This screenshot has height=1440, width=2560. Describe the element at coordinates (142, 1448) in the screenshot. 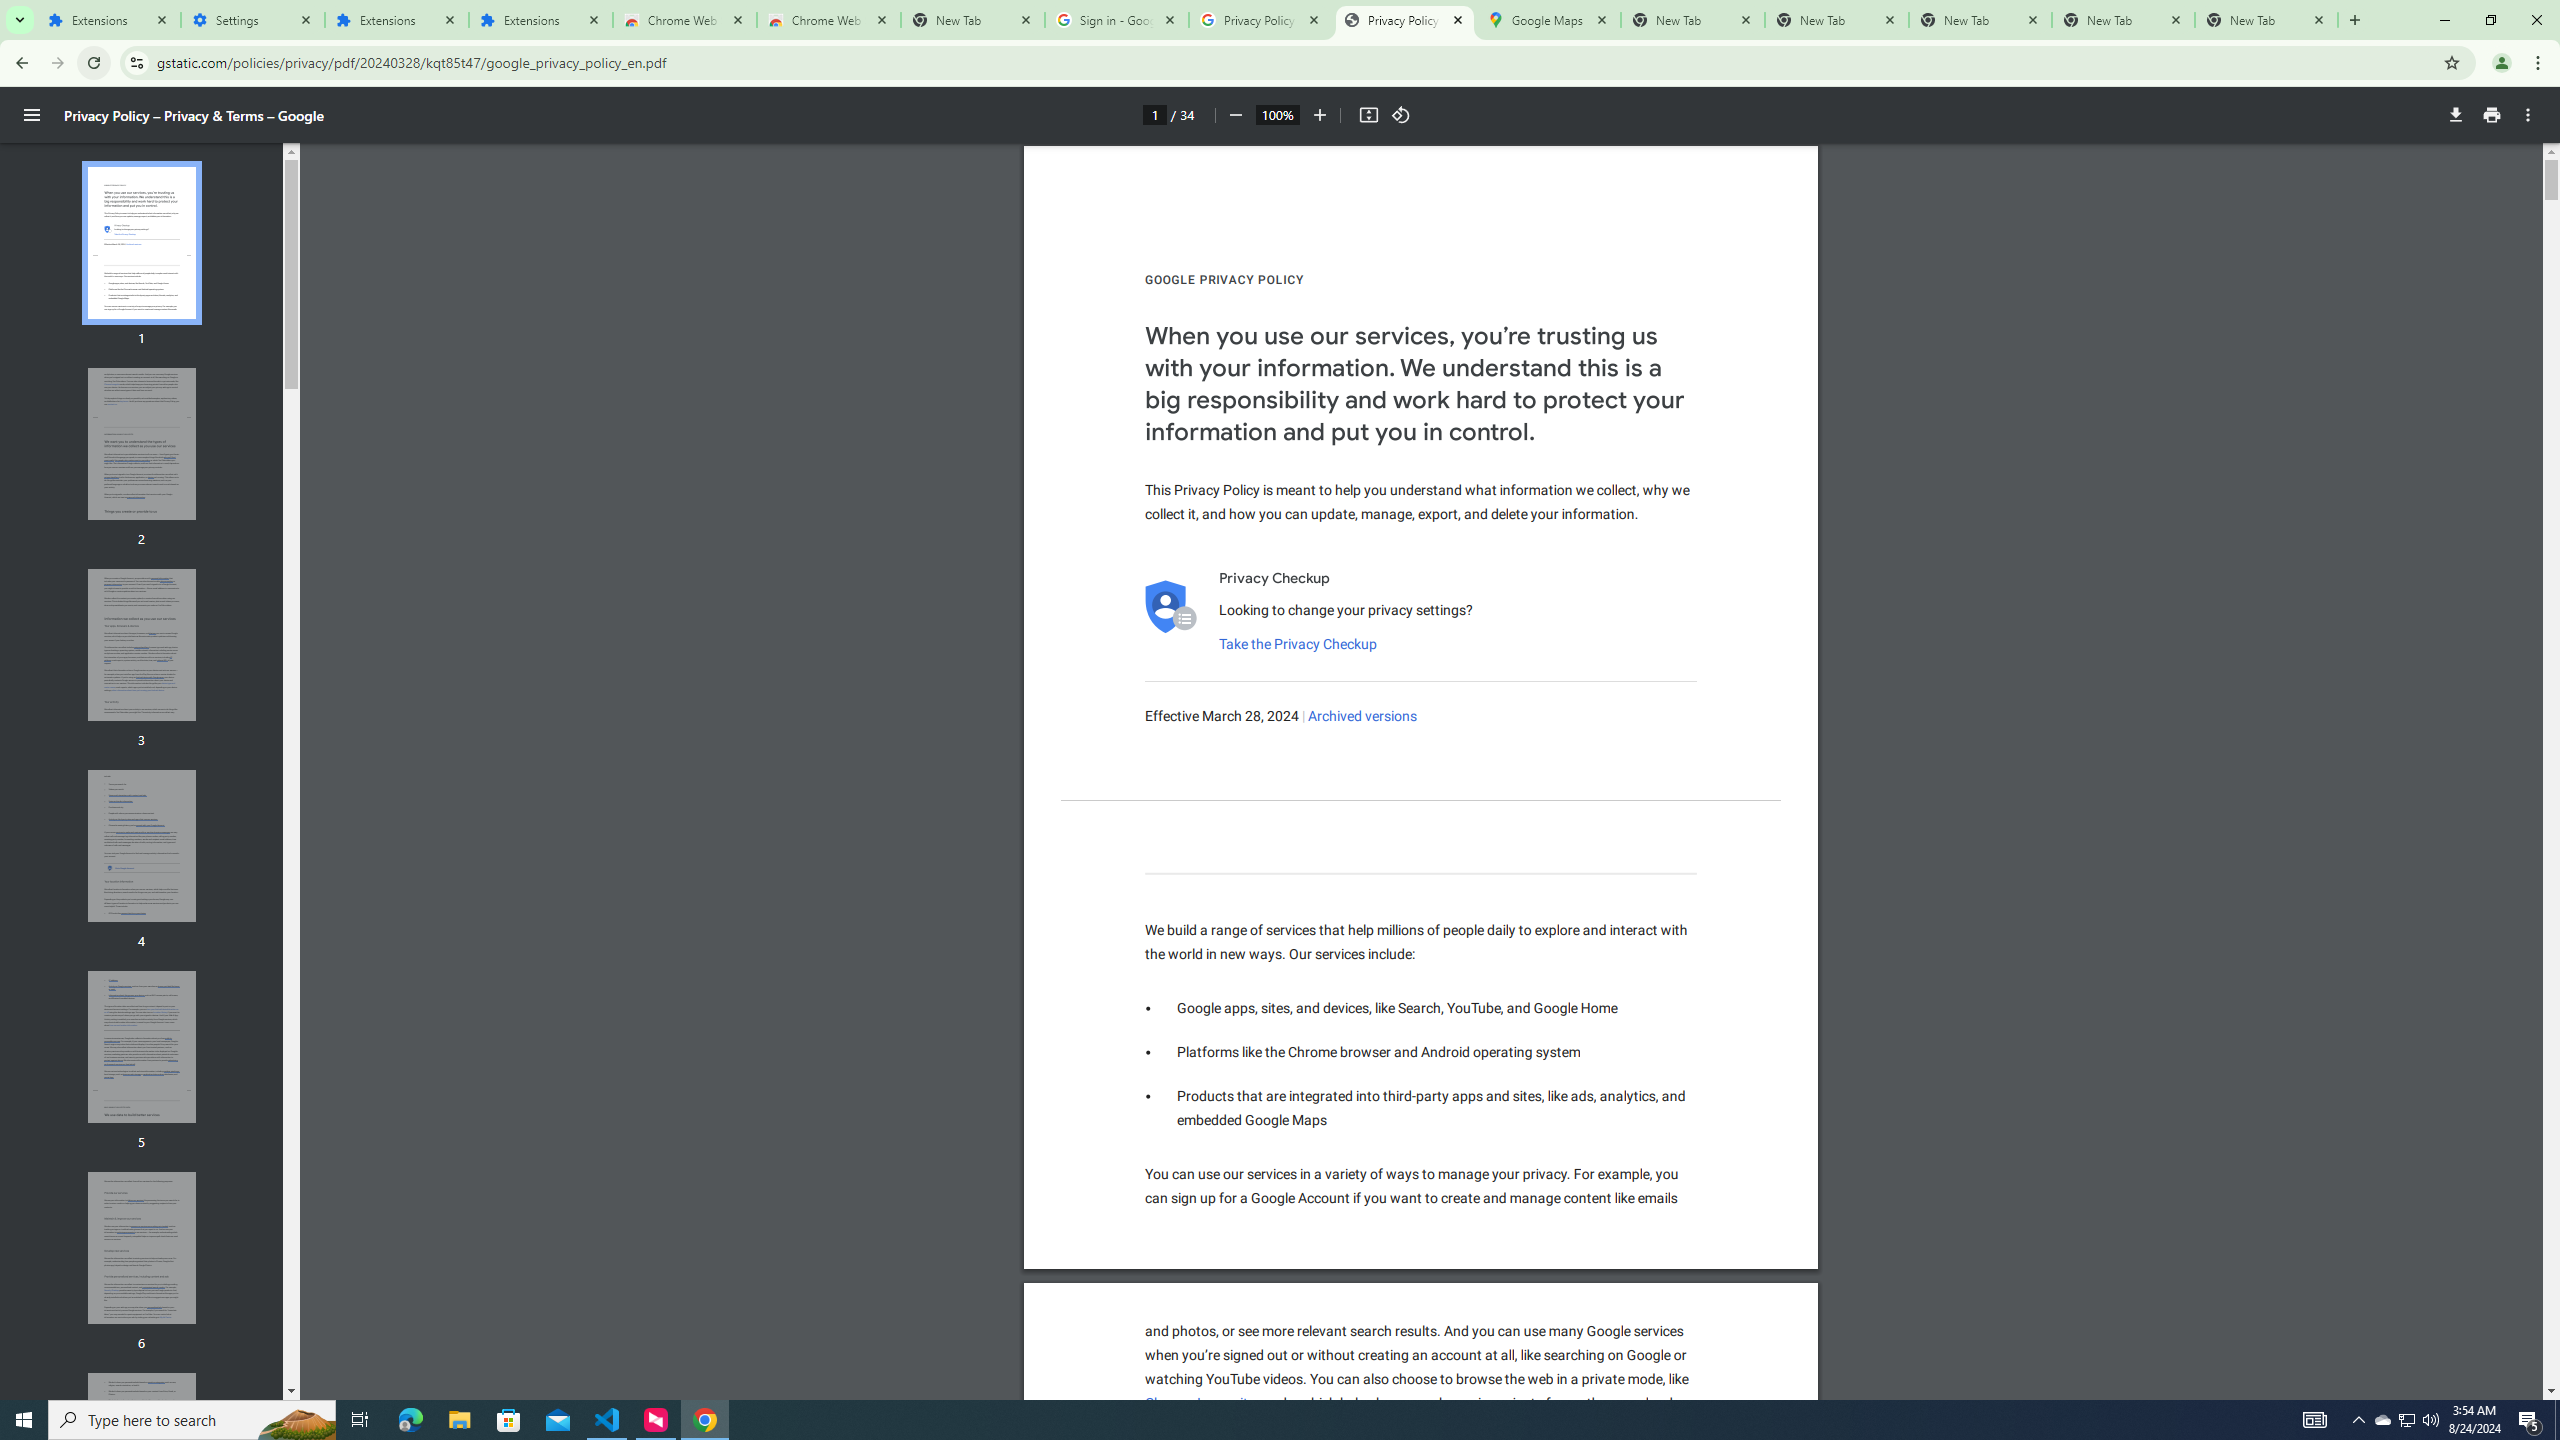

I see `AutomationID: thumbnail` at that location.